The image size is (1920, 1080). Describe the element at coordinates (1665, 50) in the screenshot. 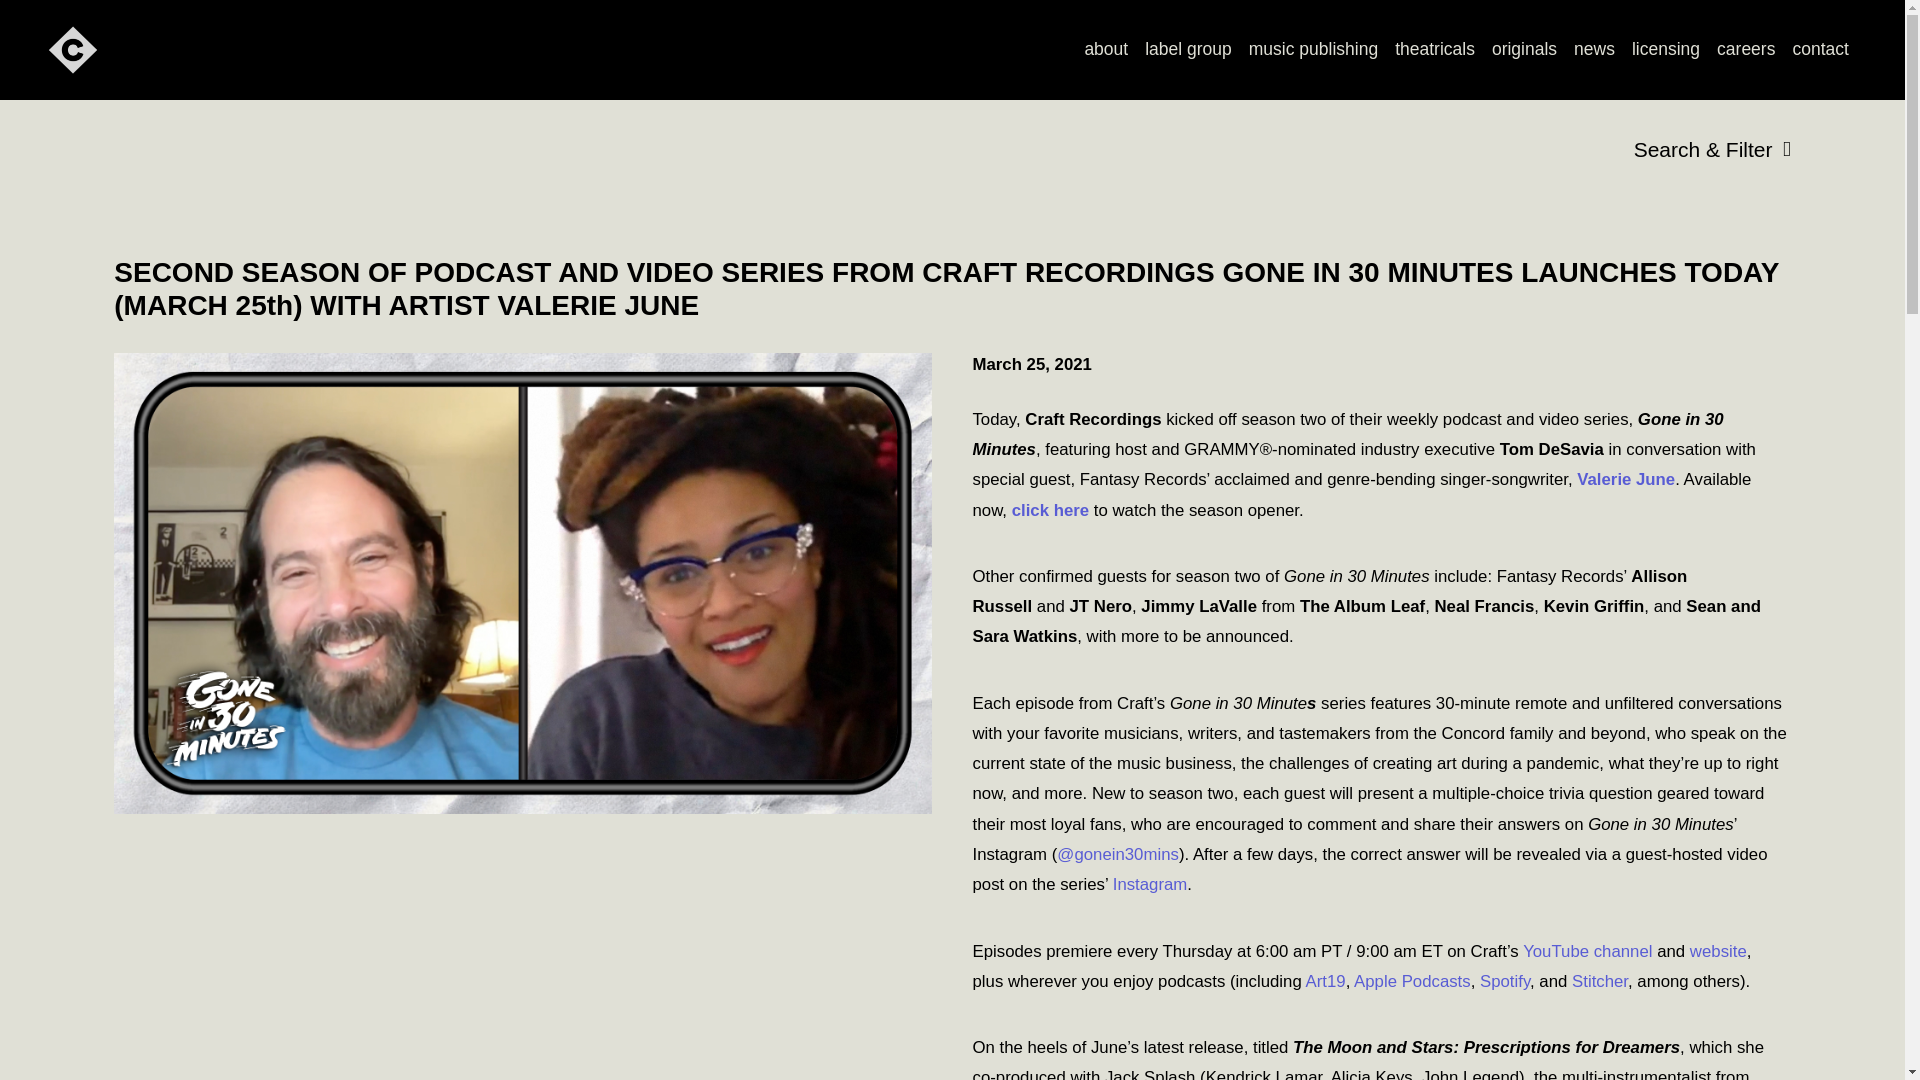

I see `licensing` at that location.